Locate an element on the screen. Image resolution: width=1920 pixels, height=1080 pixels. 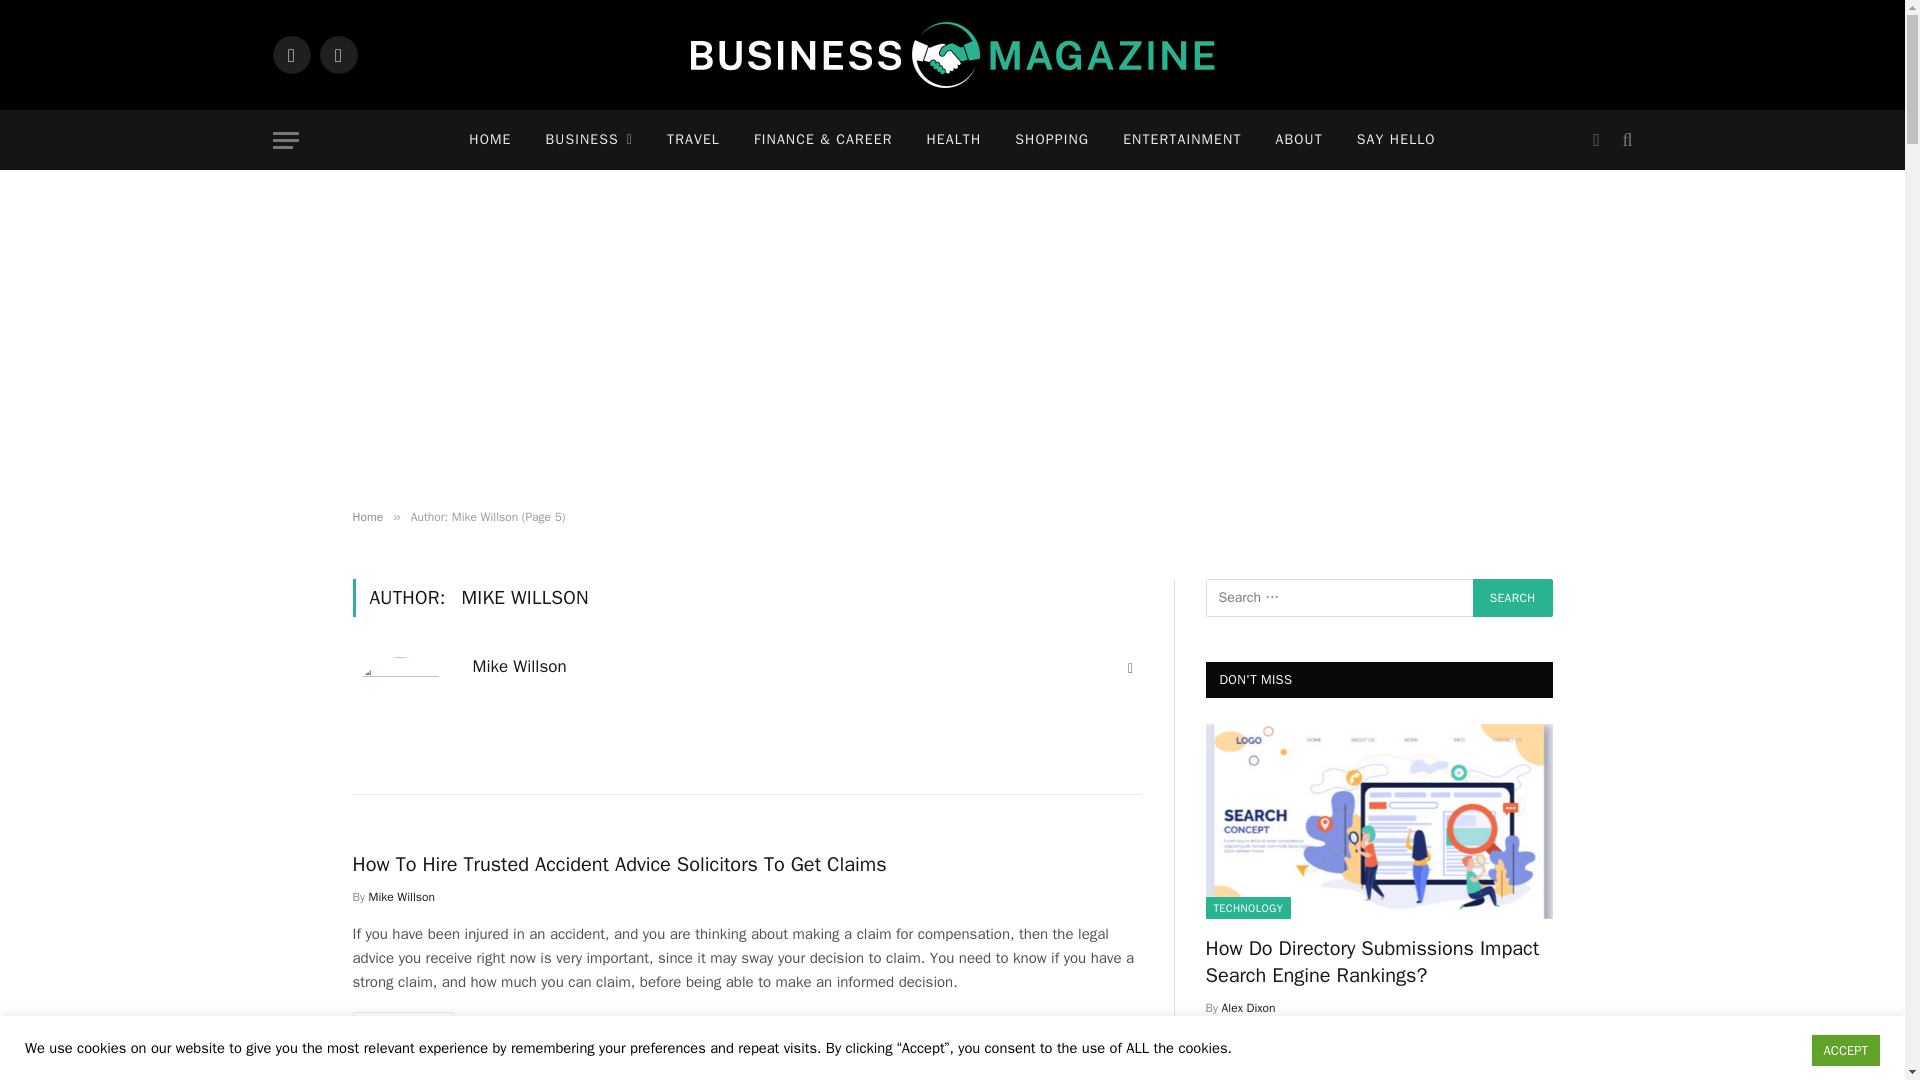
Posts by Mike Willson is located at coordinates (519, 666).